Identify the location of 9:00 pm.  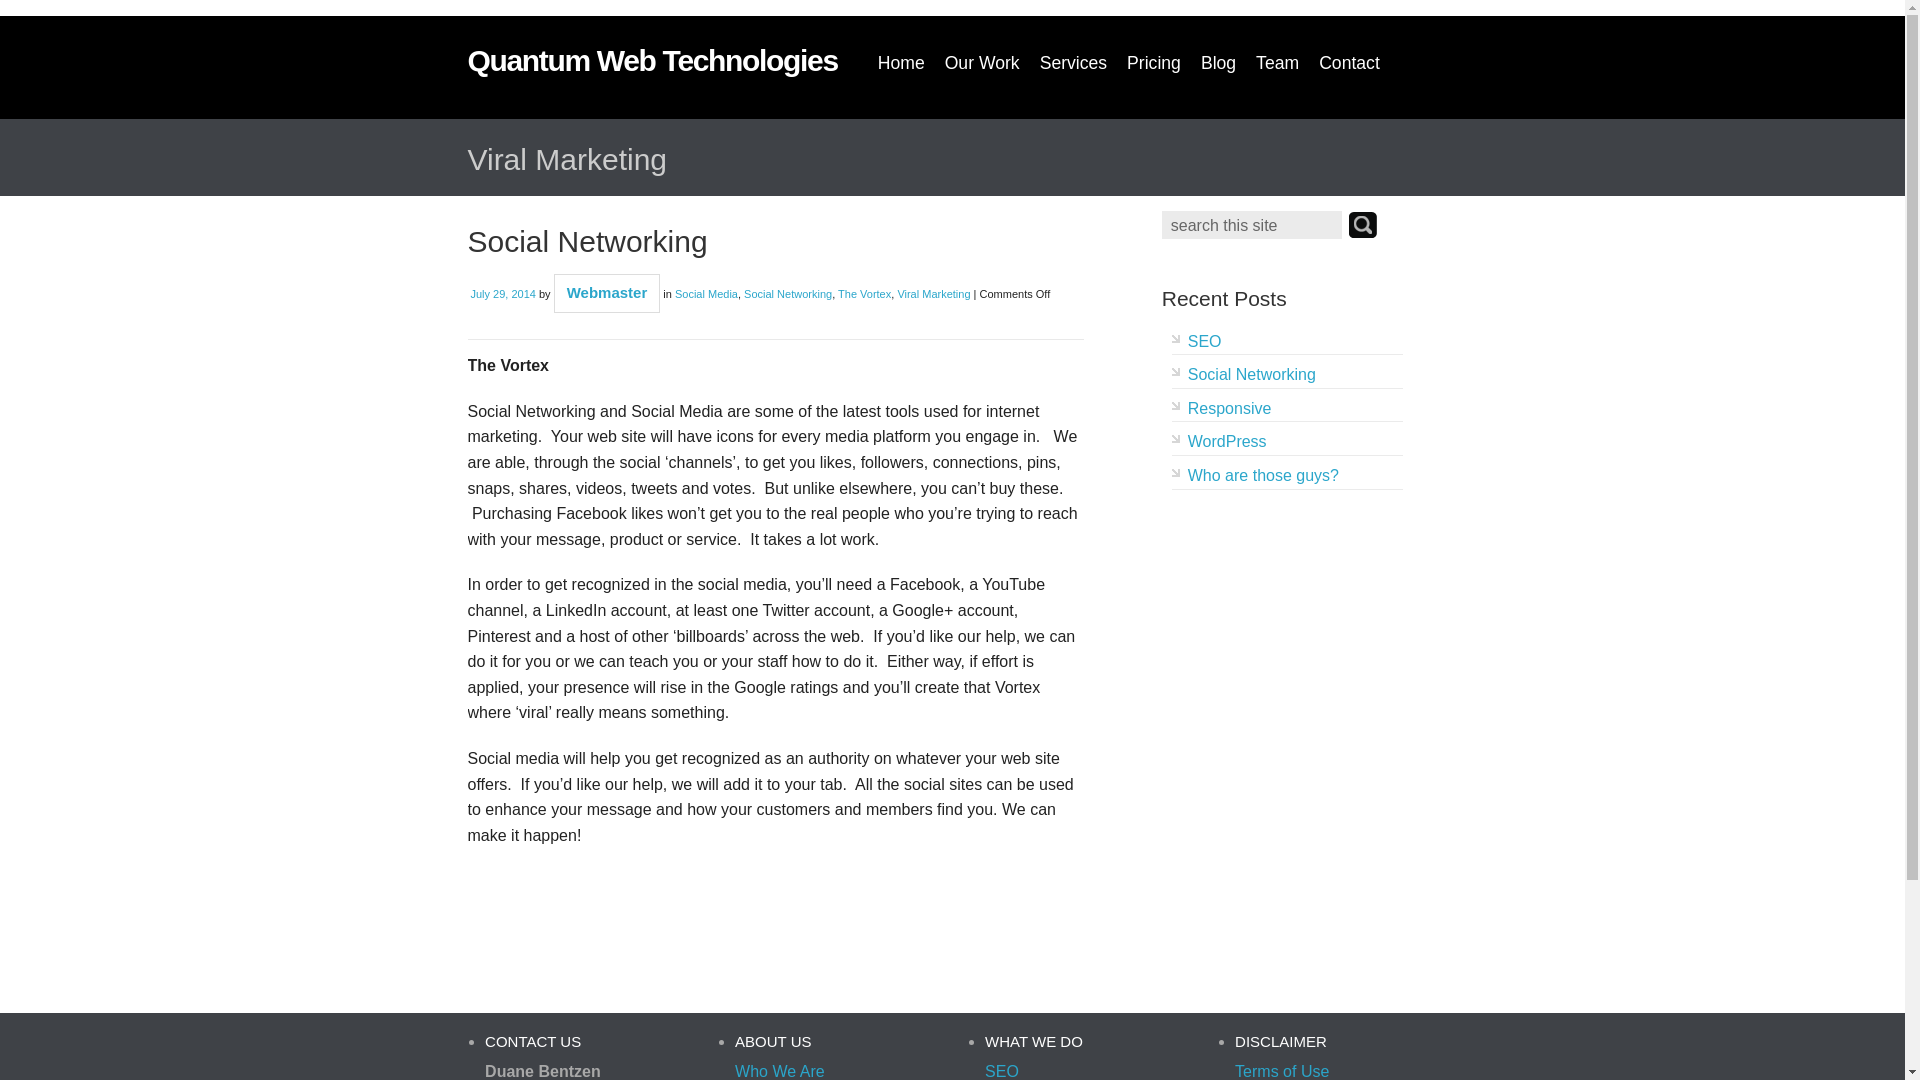
(502, 294).